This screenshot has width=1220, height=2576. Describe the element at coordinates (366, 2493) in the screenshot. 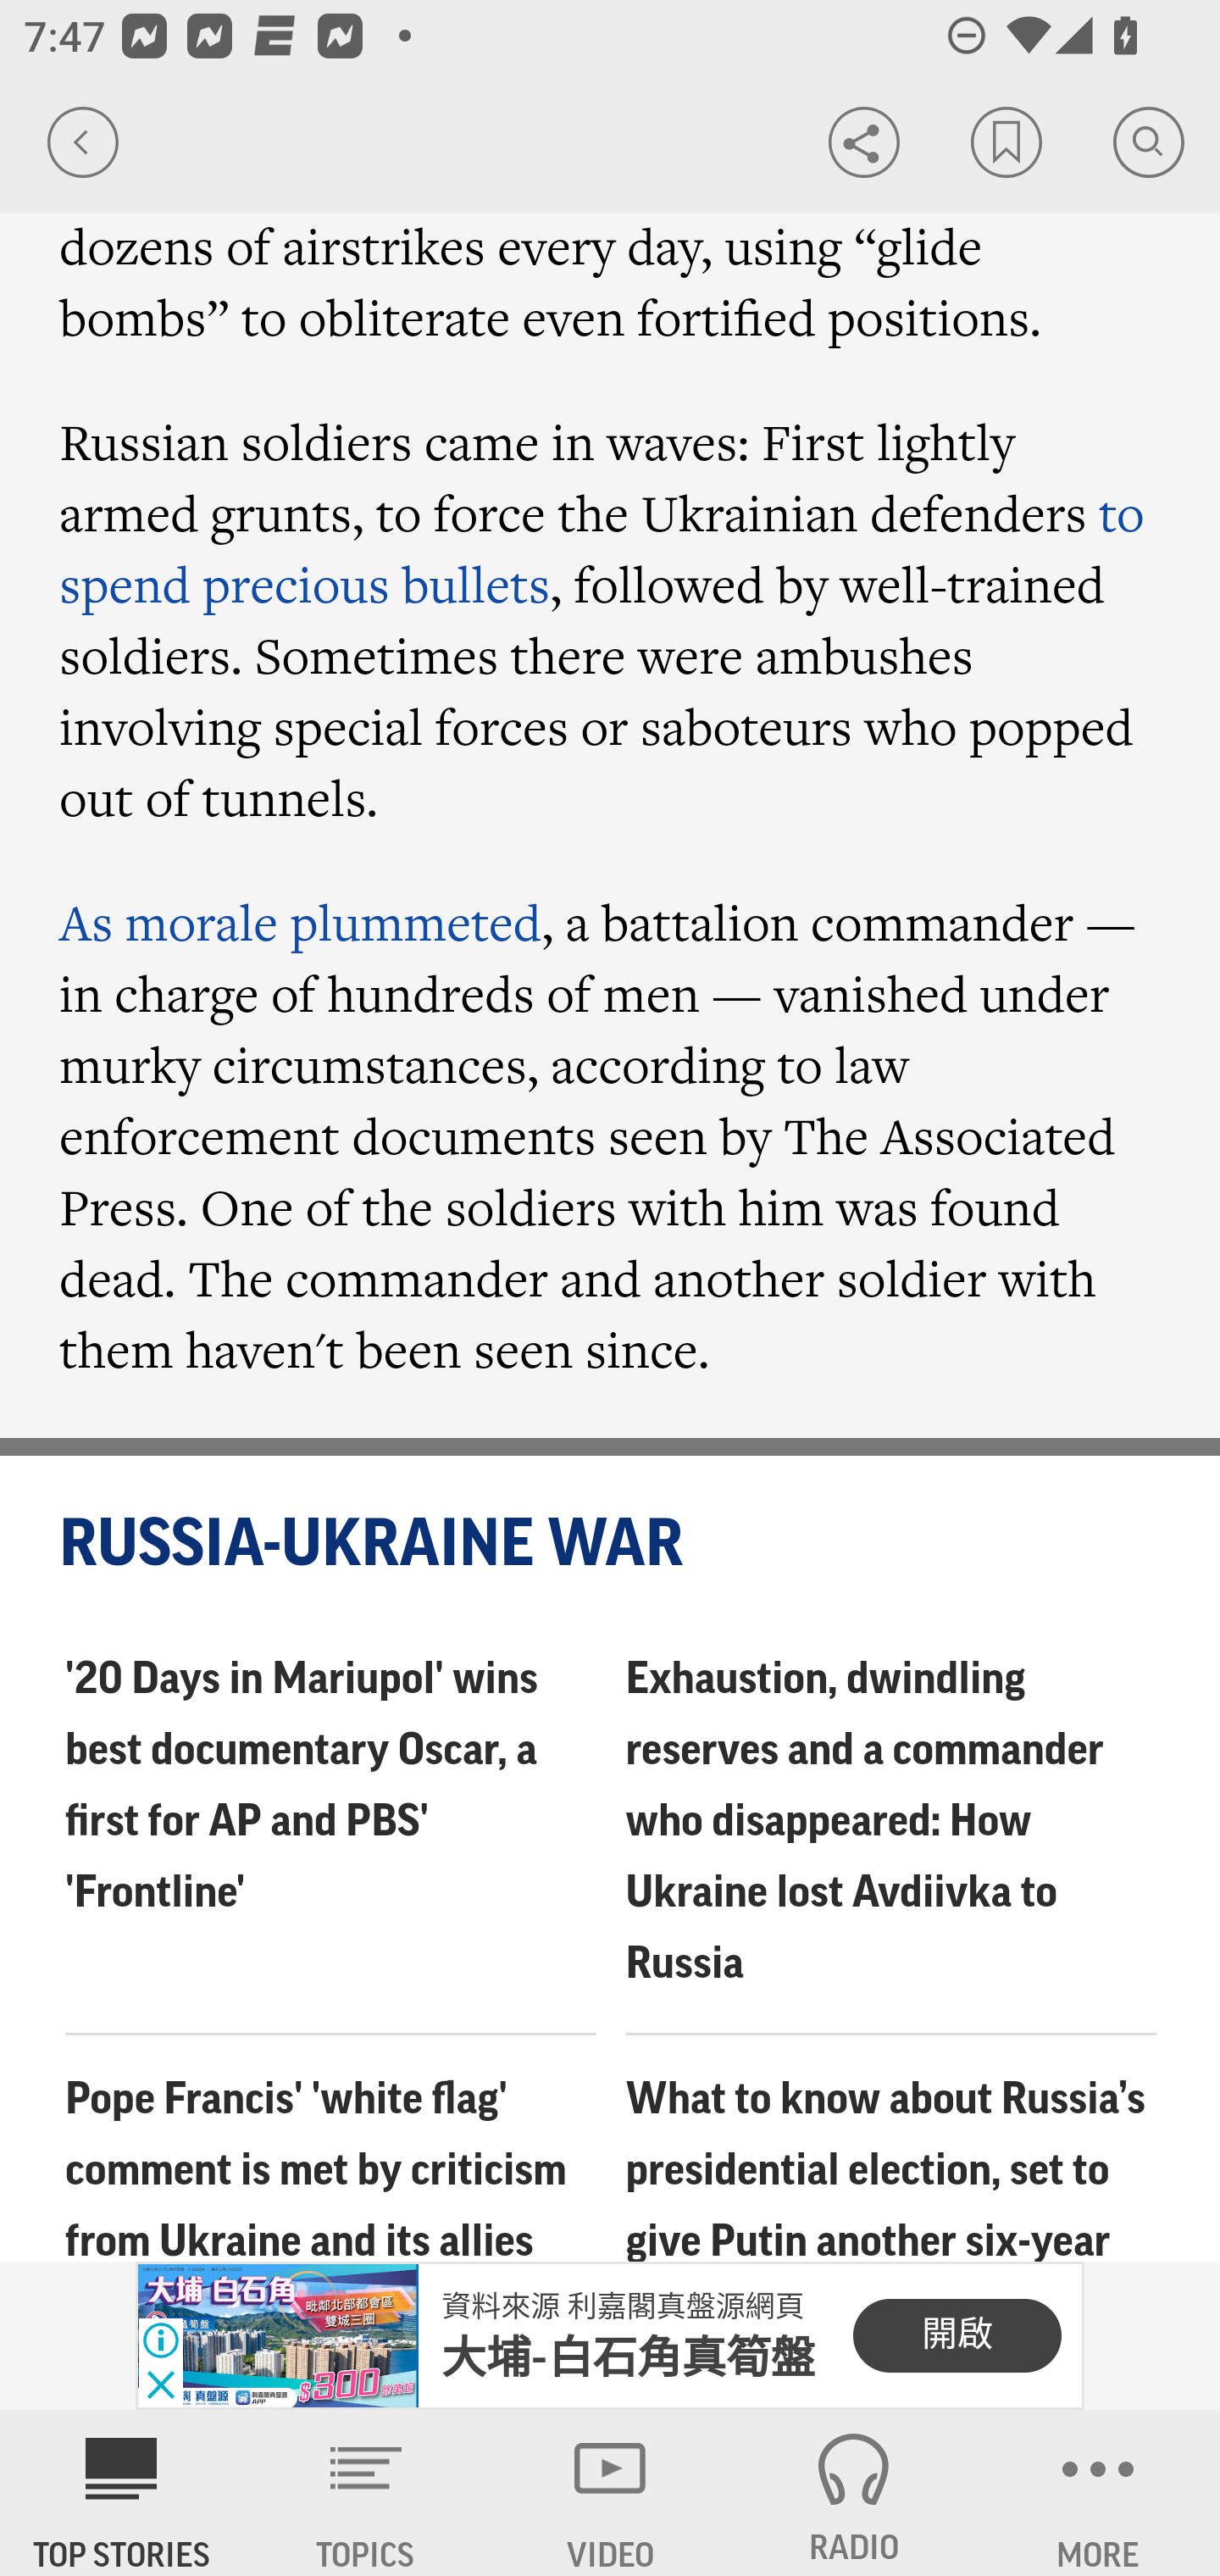

I see `TOPICS` at that location.